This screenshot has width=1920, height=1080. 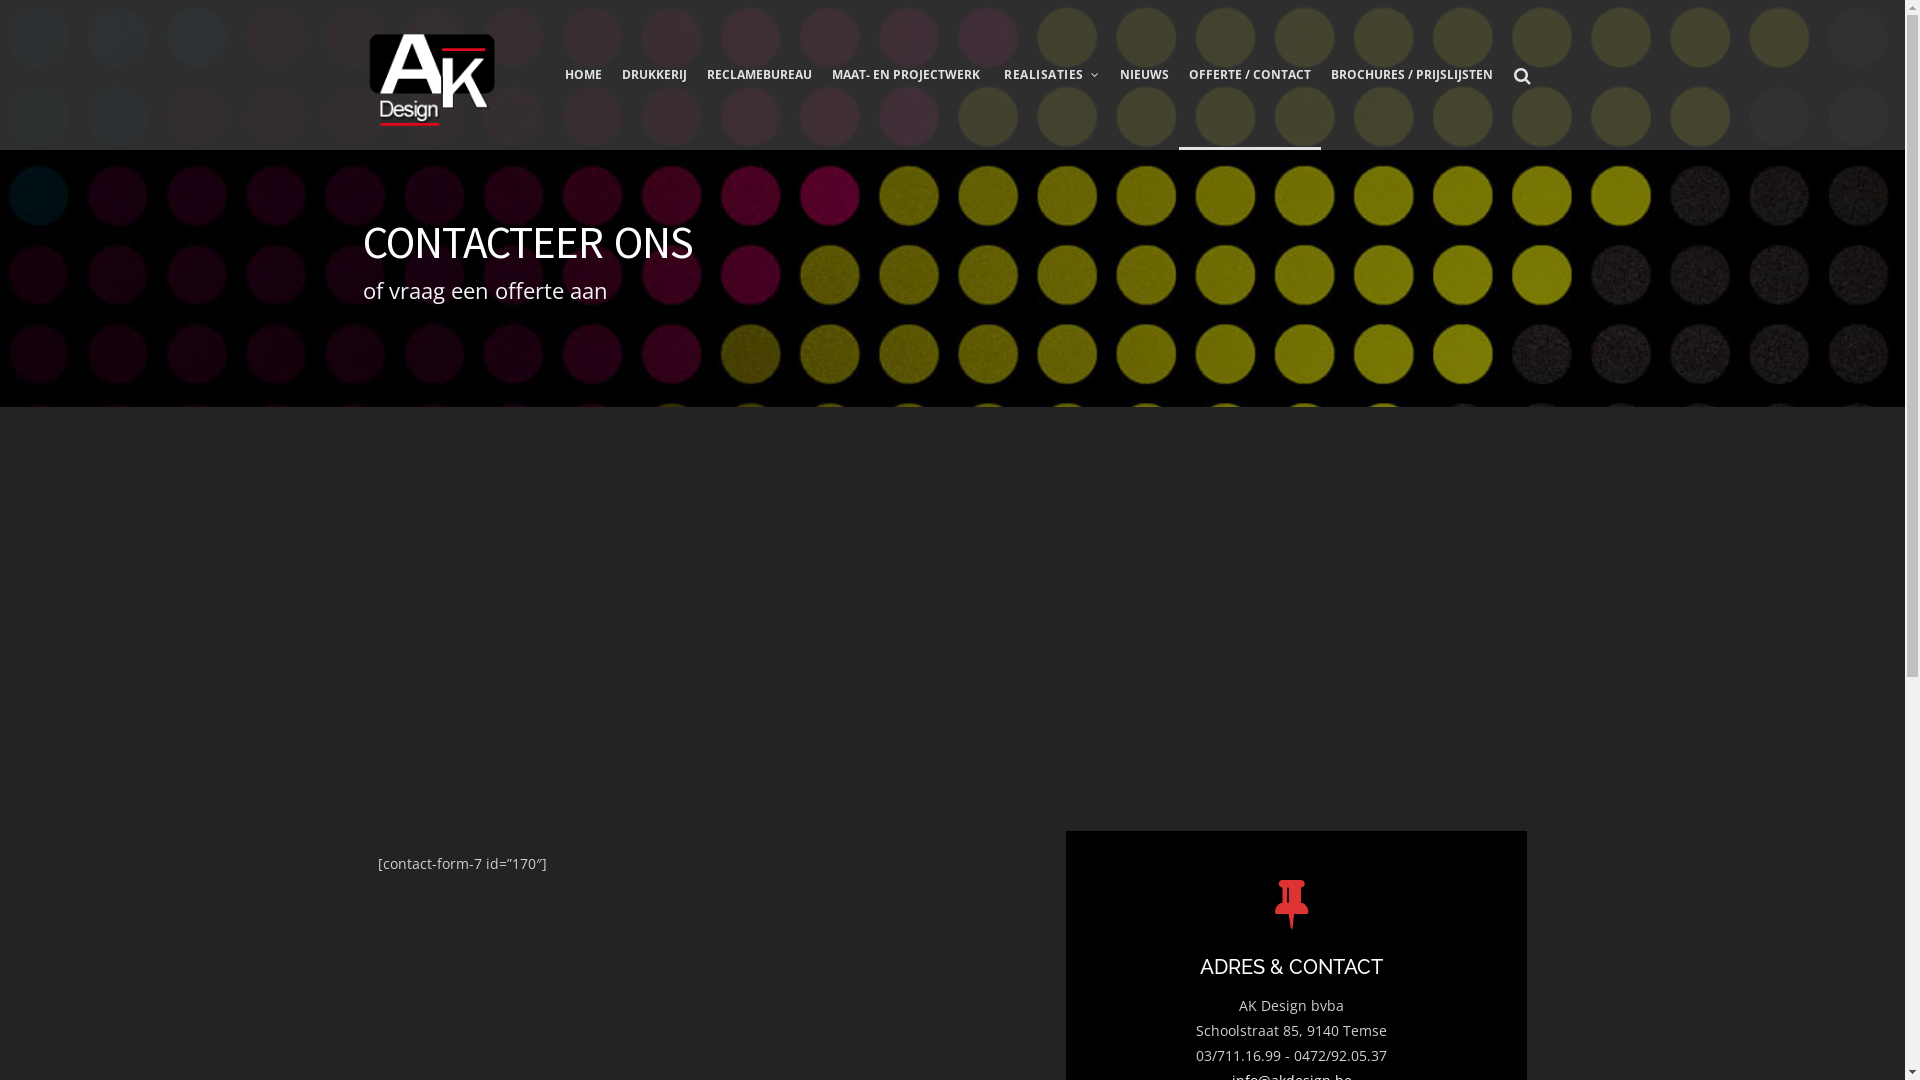 What do you see at coordinates (1249, 105) in the screenshot?
I see `OFFERTE / CONTACT` at bounding box center [1249, 105].